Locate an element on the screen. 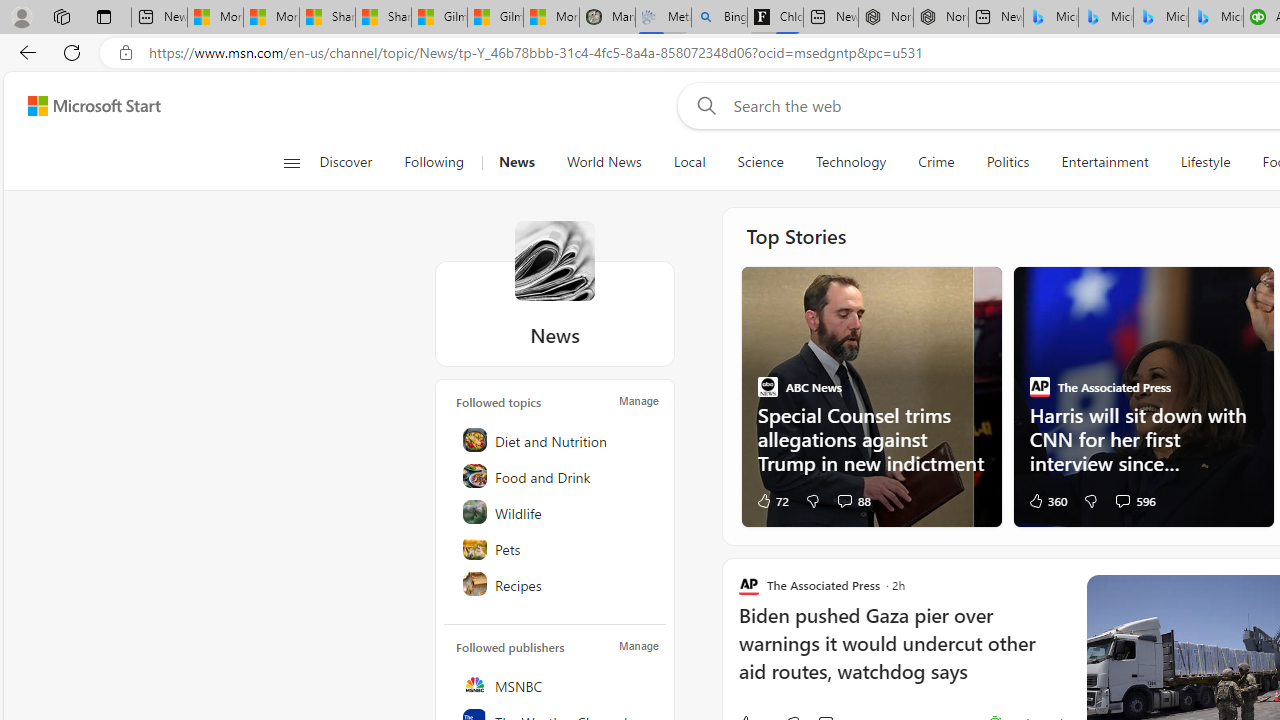 The width and height of the screenshot is (1280, 720). Gilma and Hector both pose tropical trouble for Hawaii is located at coordinates (496, 18).